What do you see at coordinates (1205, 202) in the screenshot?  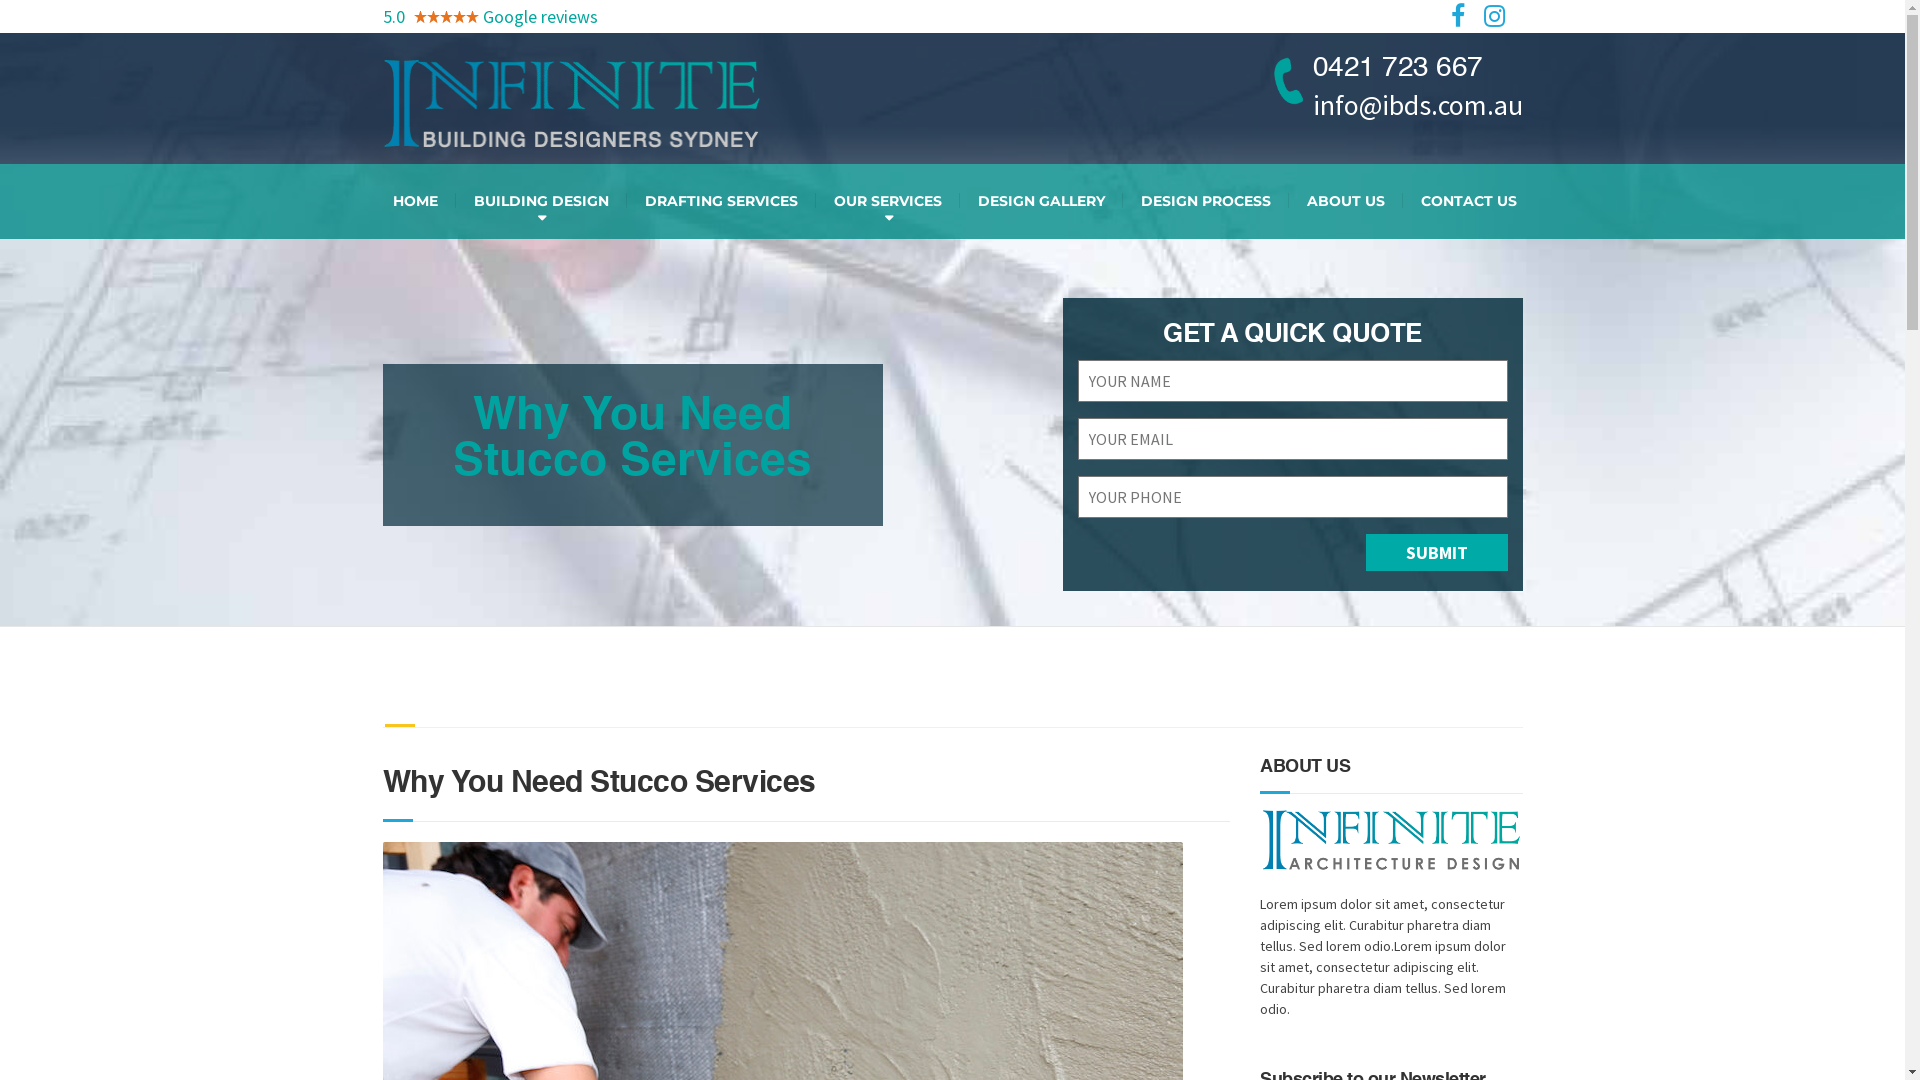 I see `DESIGN PROCESS` at bounding box center [1205, 202].